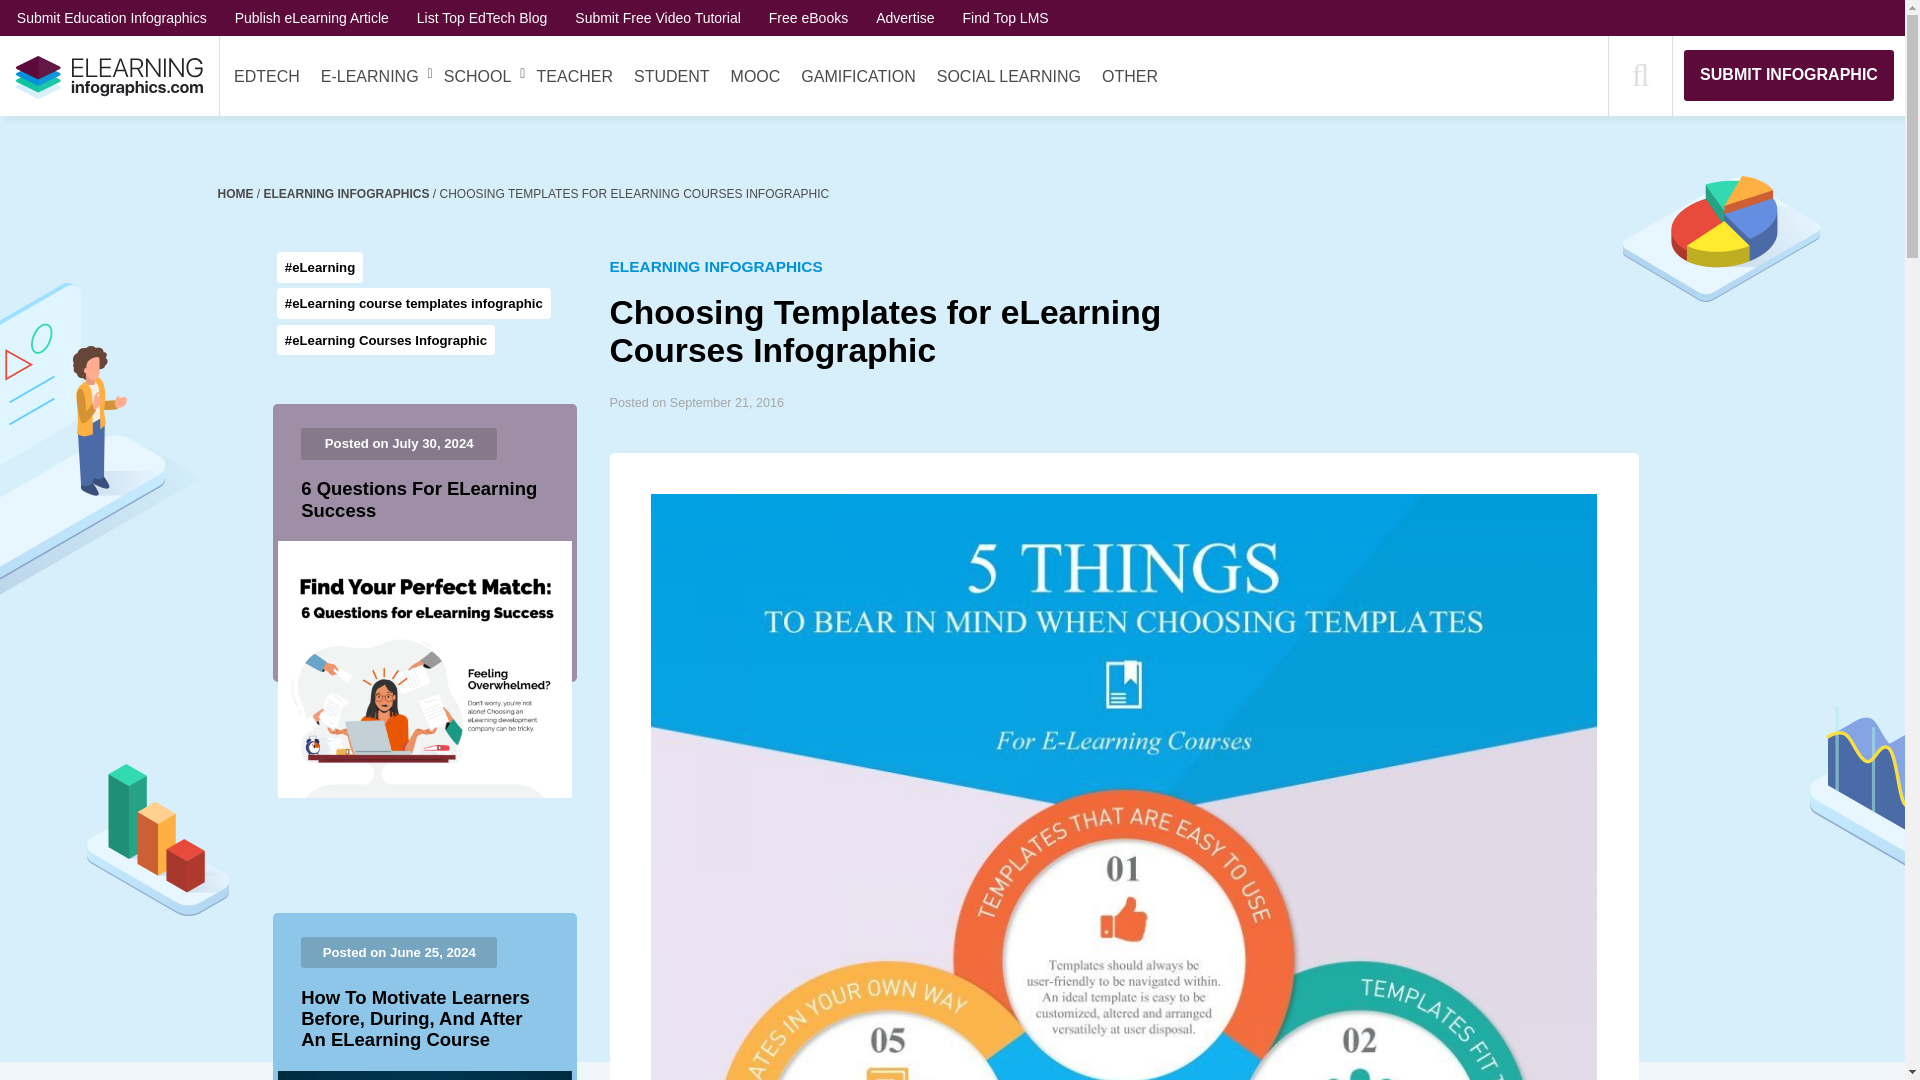 The width and height of the screenshot is (1920, 1080). Describe the element at coordinates (672, 76) in the screenshot. I see `STUDENT` at that location.